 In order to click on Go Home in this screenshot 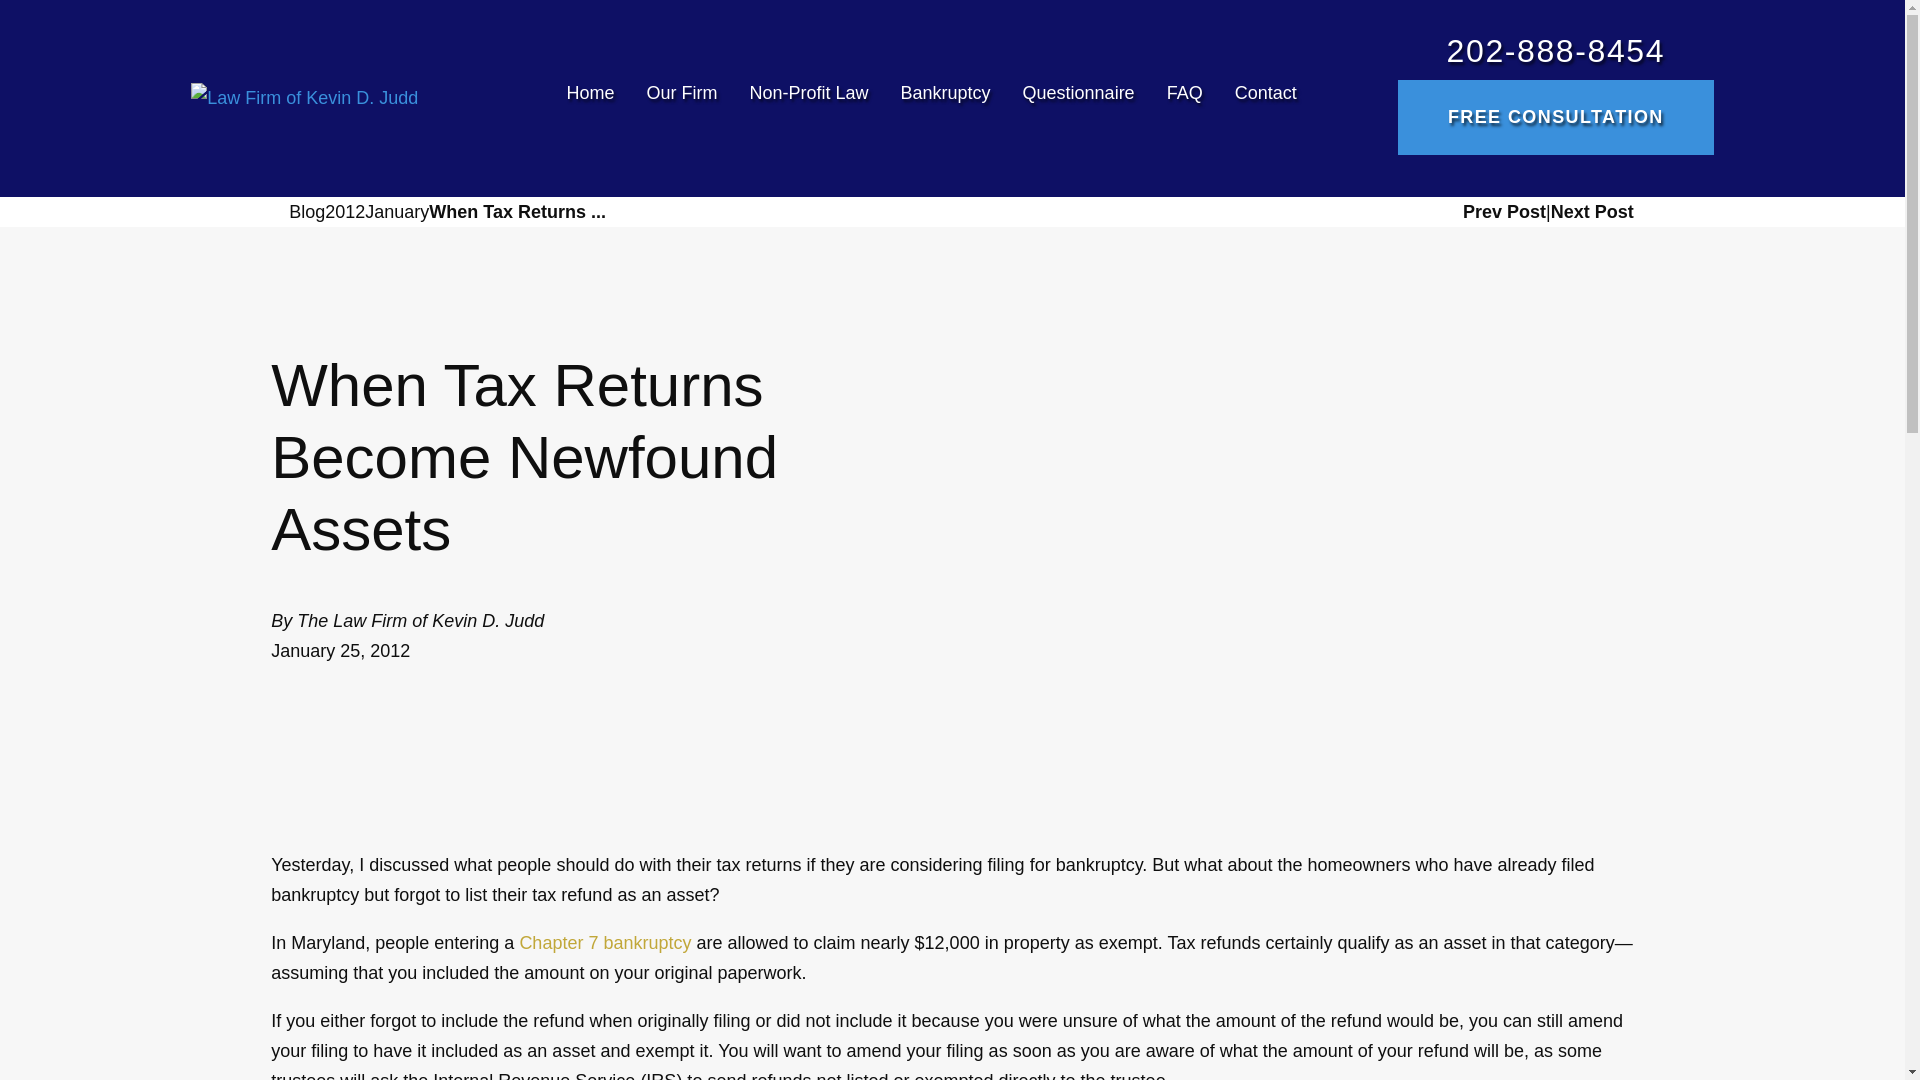, I will do `click(280, 212)`.